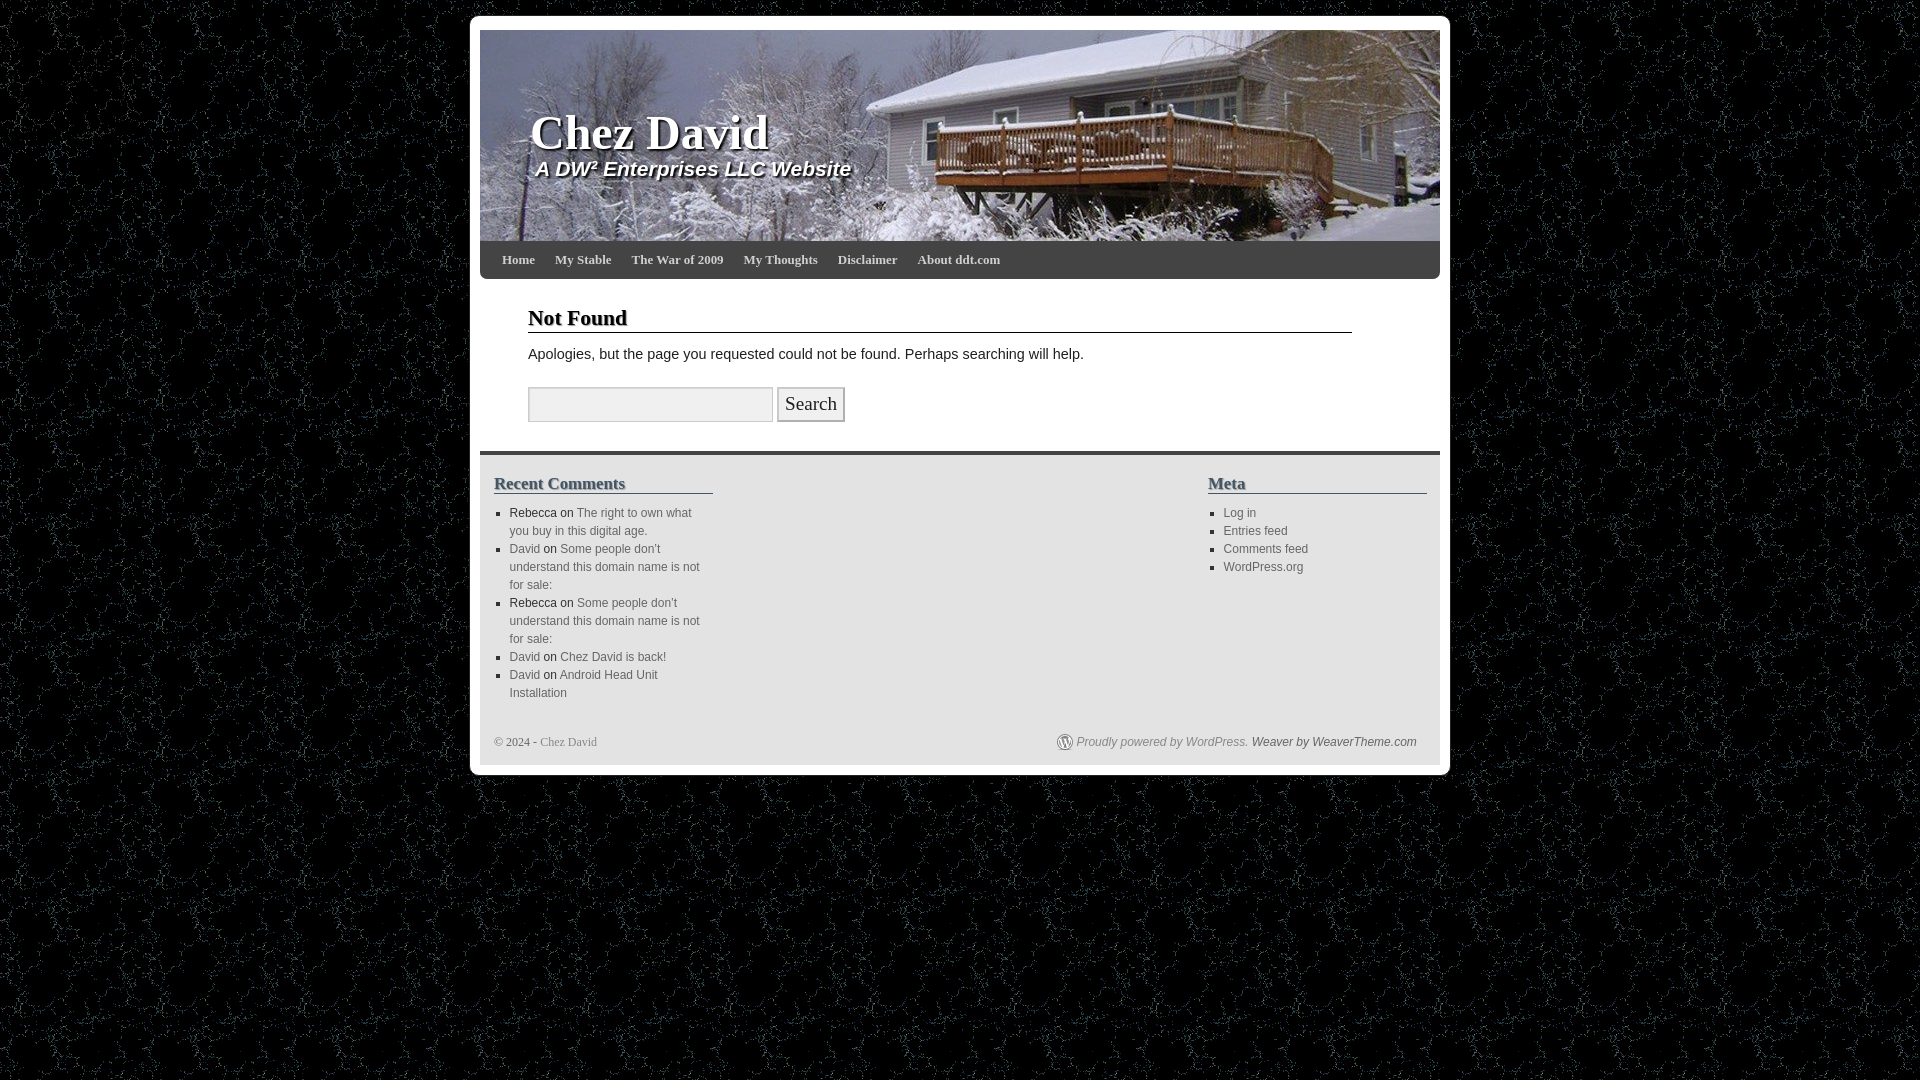 The image size is (1920, 1080). What do you see at coordinates (649, 132) in the screenshot?
I see `Chez David` at bounding box center [649, 132].